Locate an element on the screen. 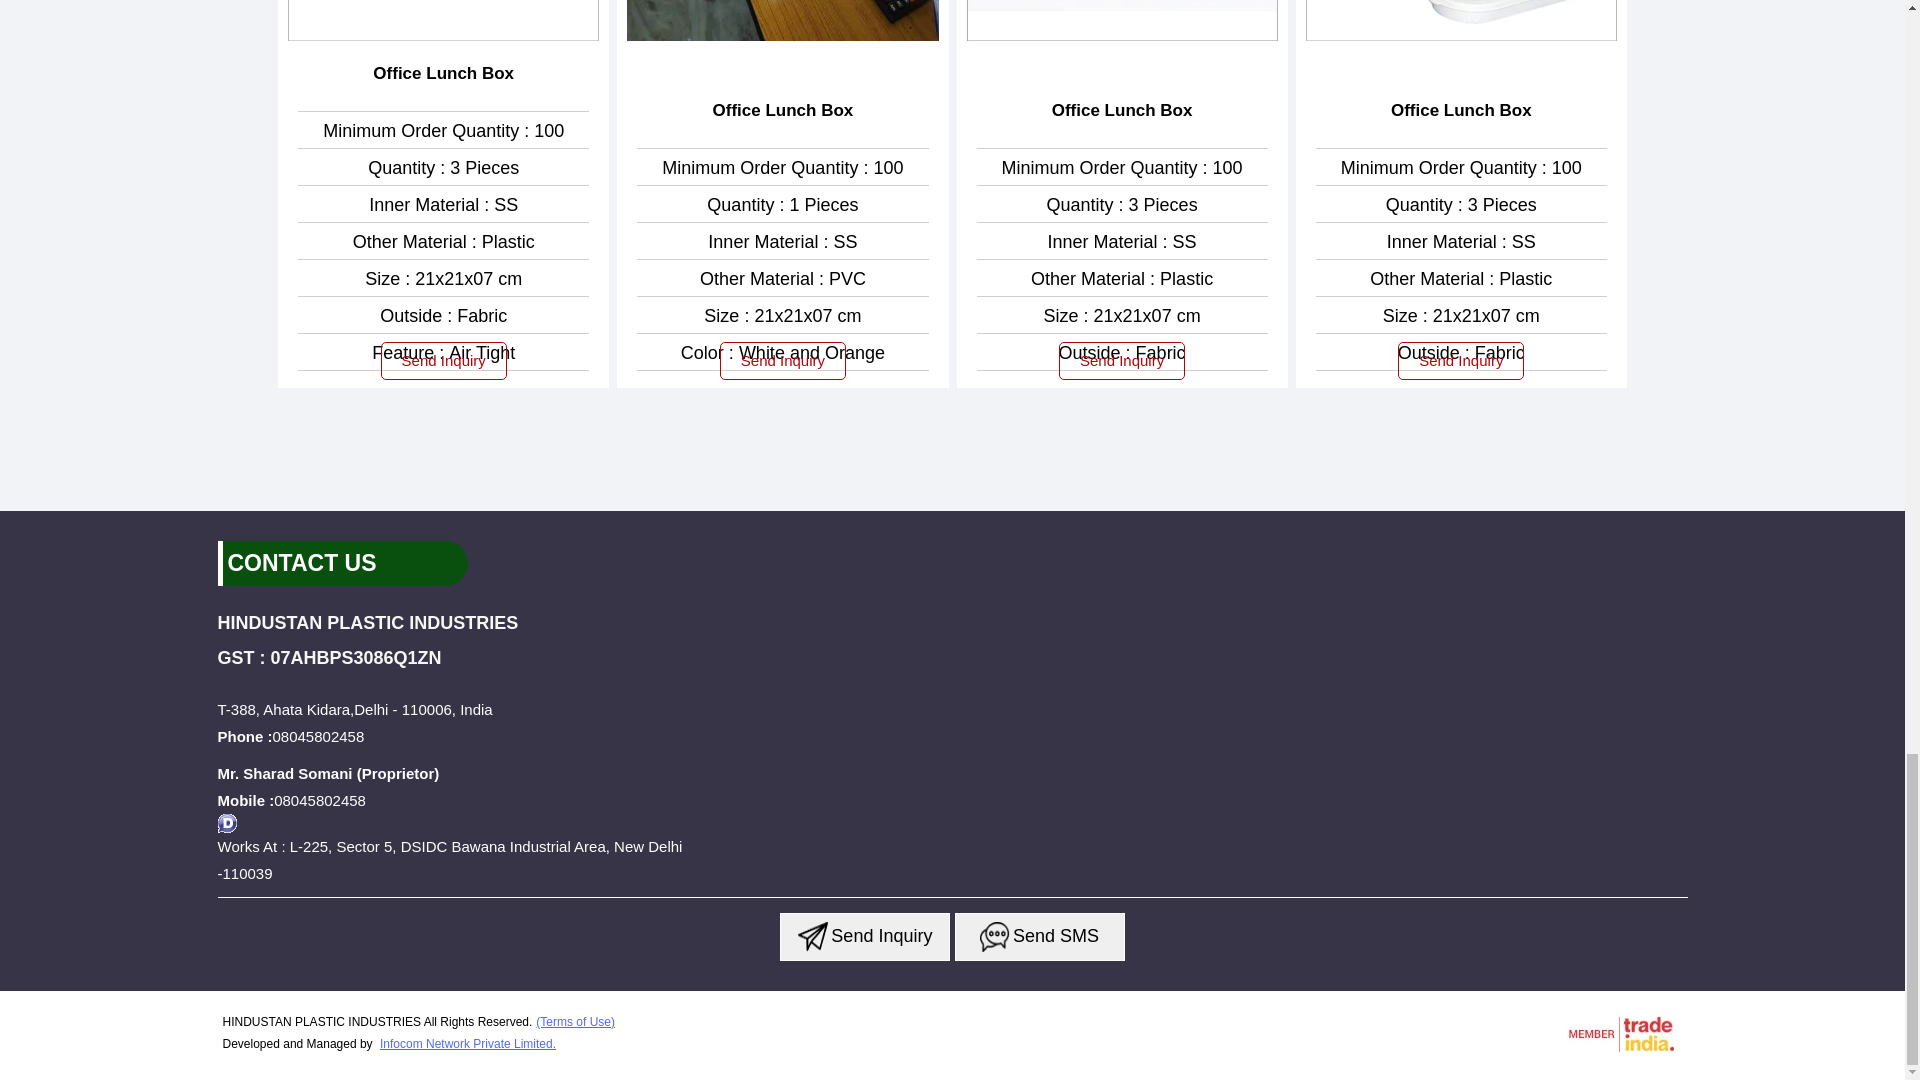 The width and height of the screenshot is (1920, 1080). Send Inquiry is located at coordinates (994, 936).